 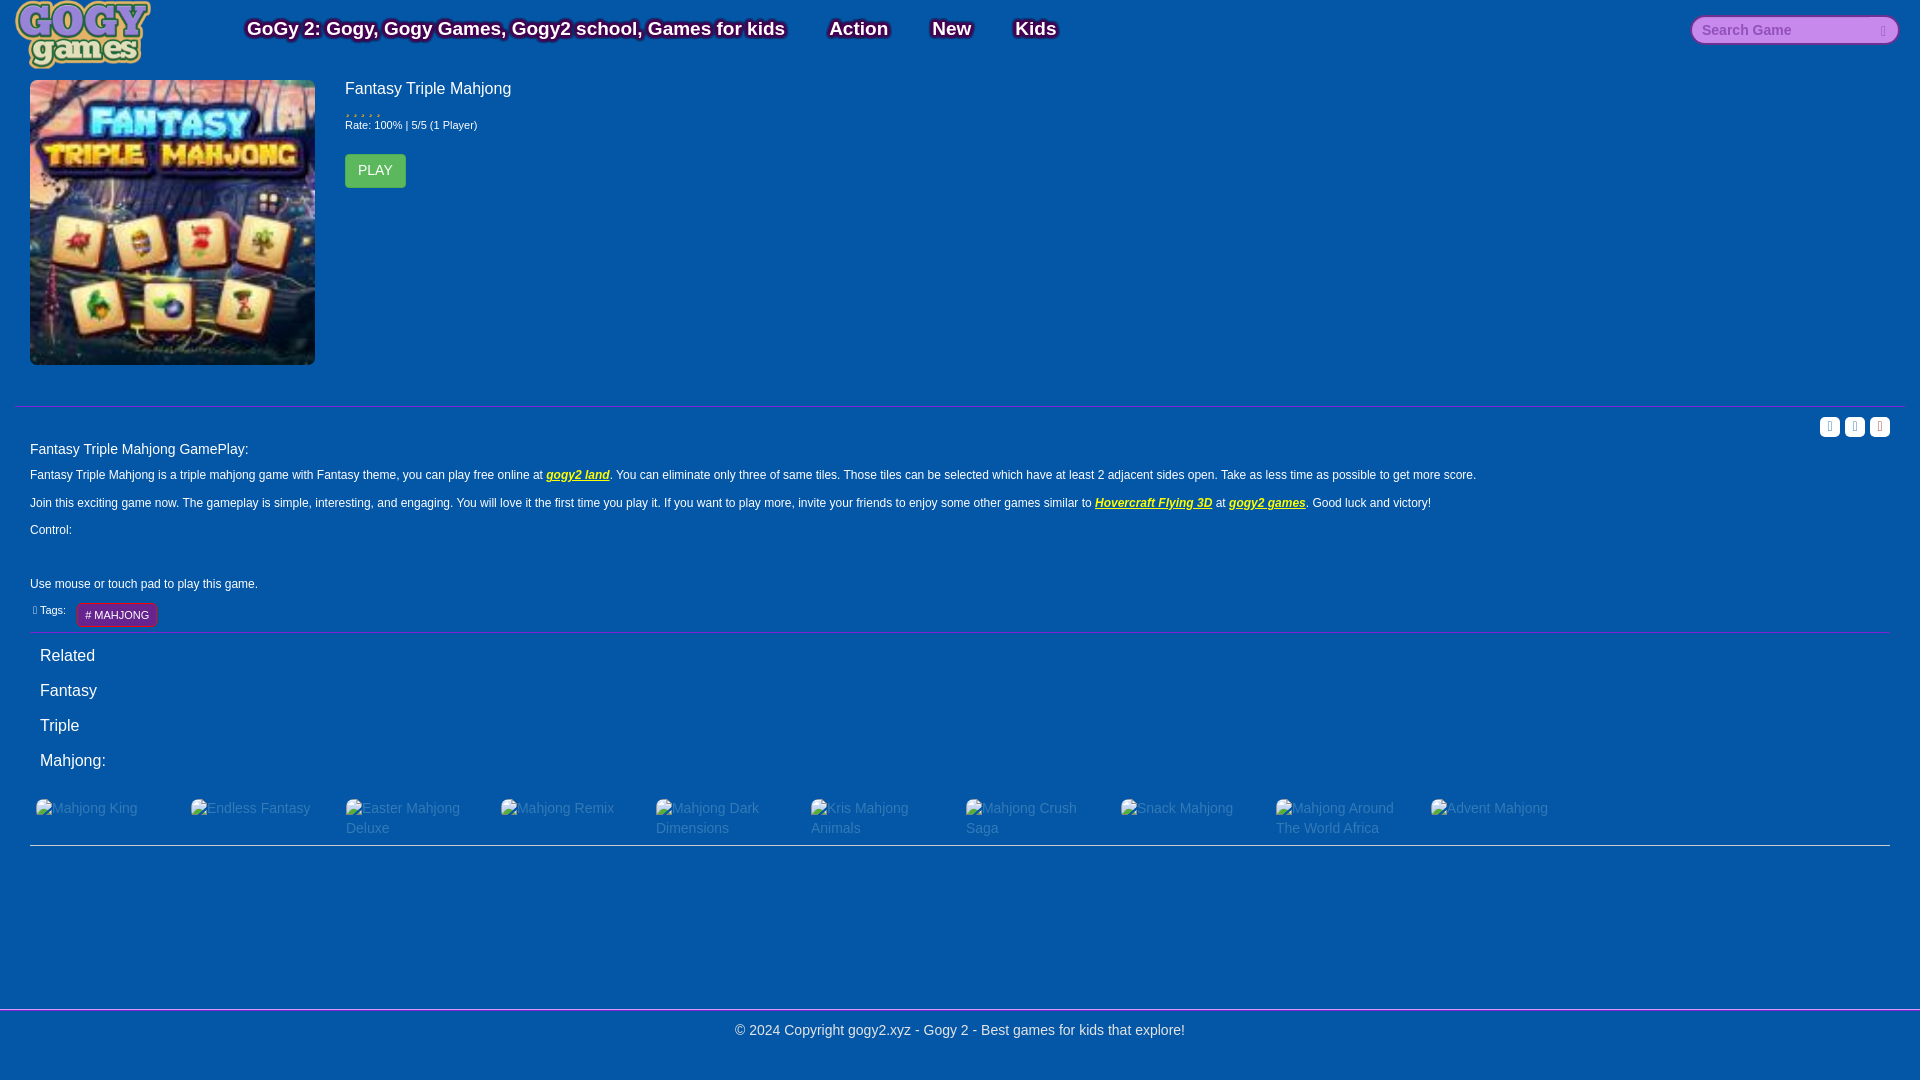 What do you see at coordinates (262, 808) in the screenshot?
I see `Endless Fantasy` at bounding box center [262, 808].